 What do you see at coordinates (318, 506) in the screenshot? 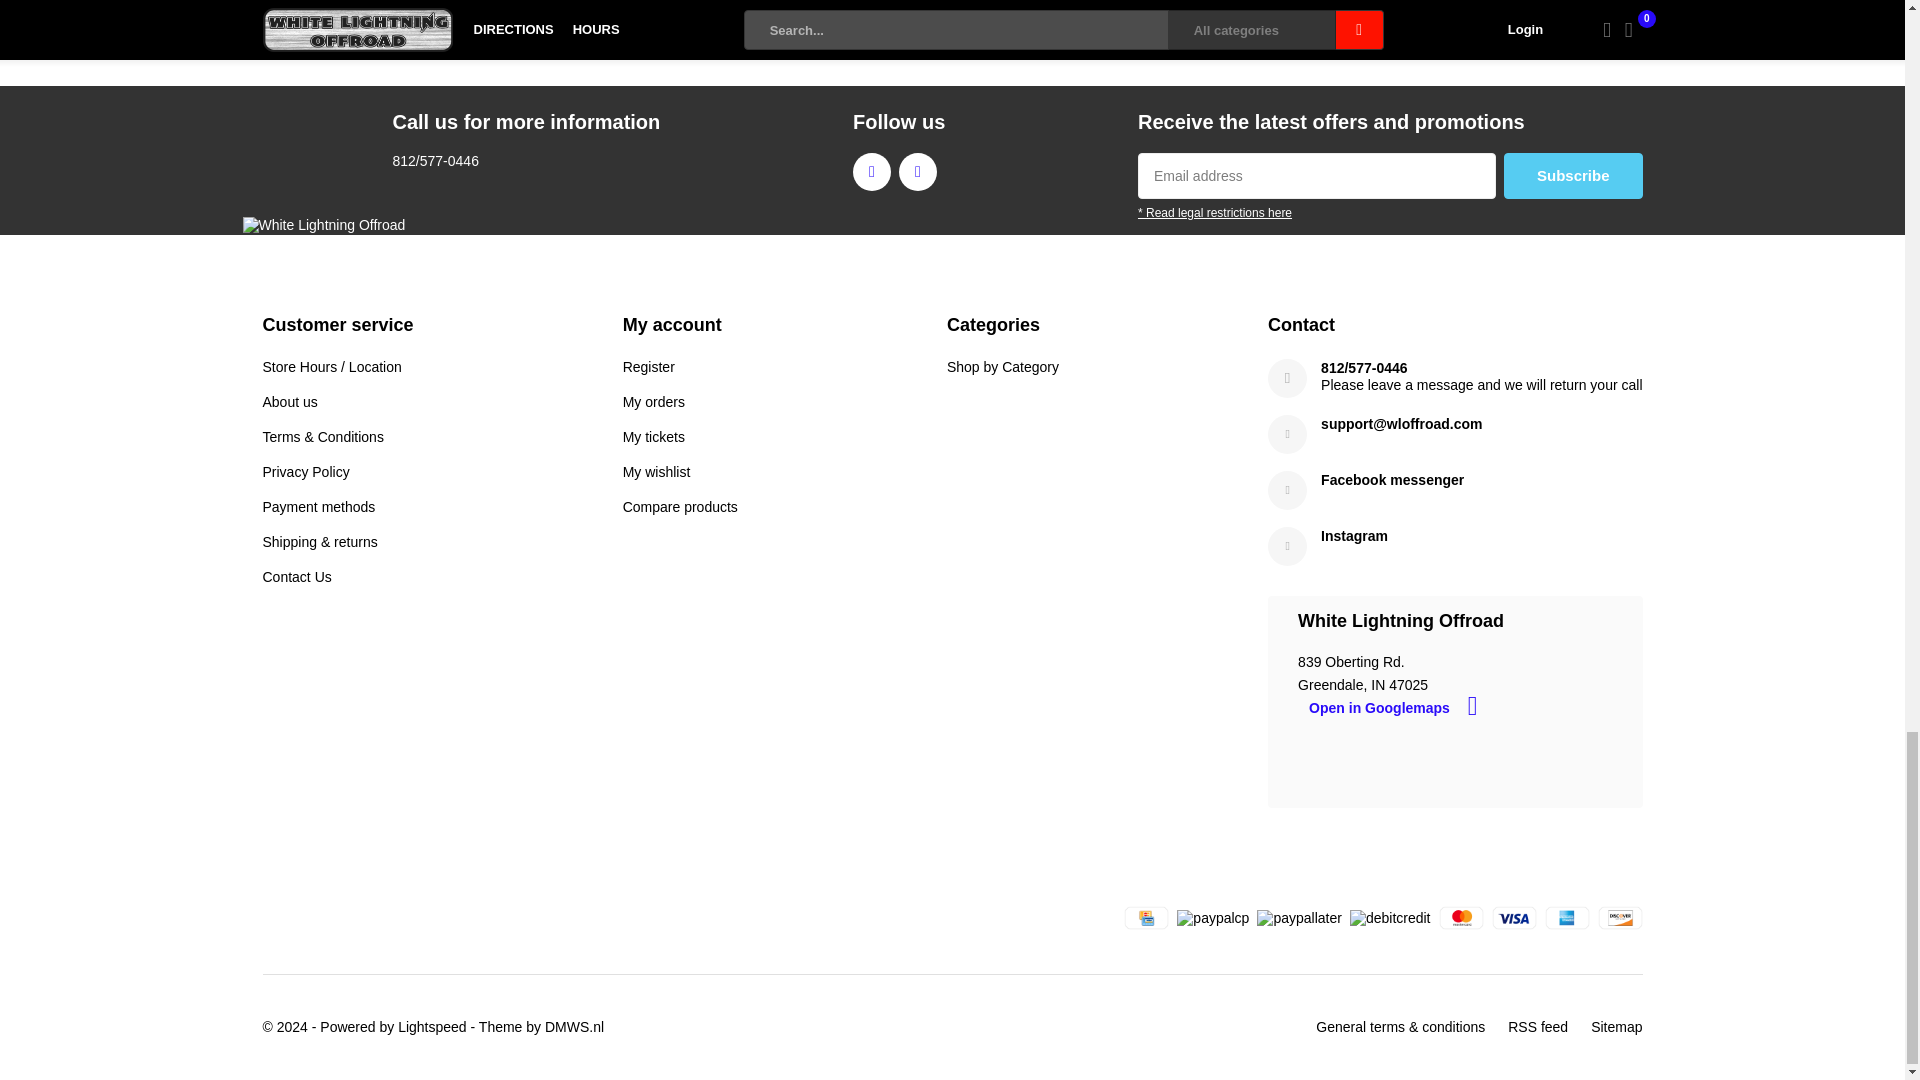
I see `Payment methods` at bounding box center [318, 506].